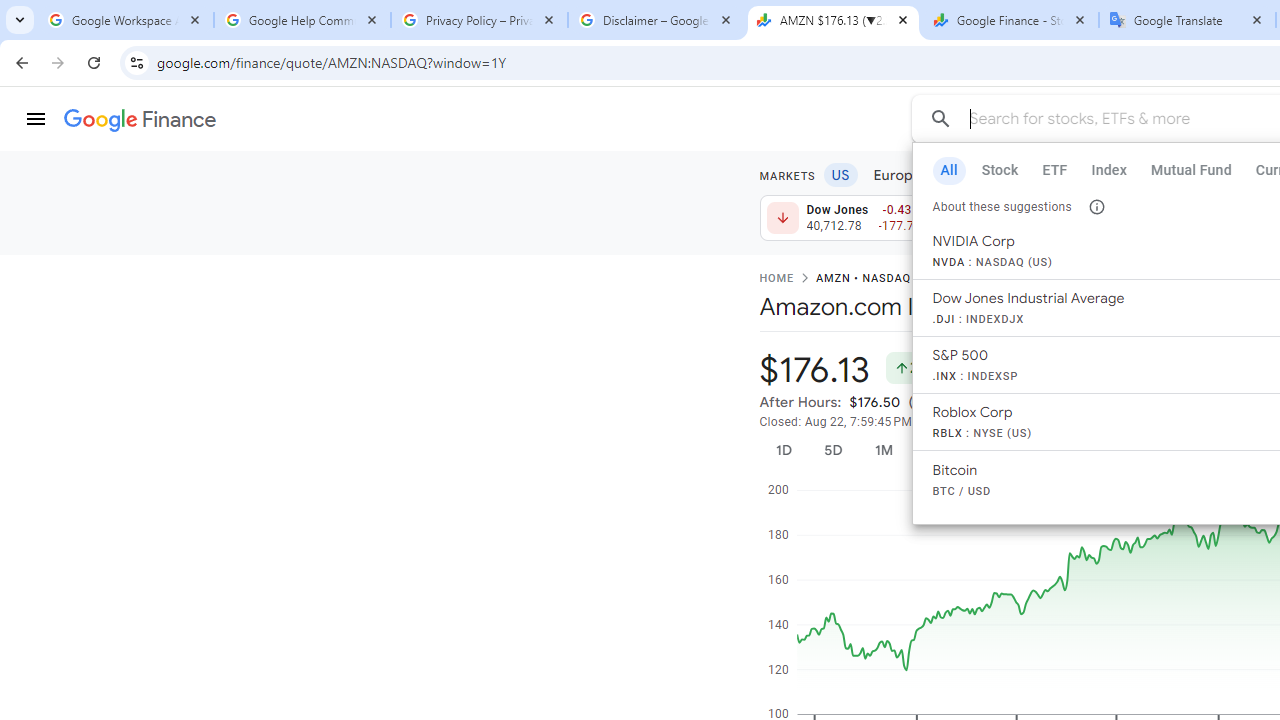 This screenshot has height=720, width=1280. I want to click on US, so click(840, 174).